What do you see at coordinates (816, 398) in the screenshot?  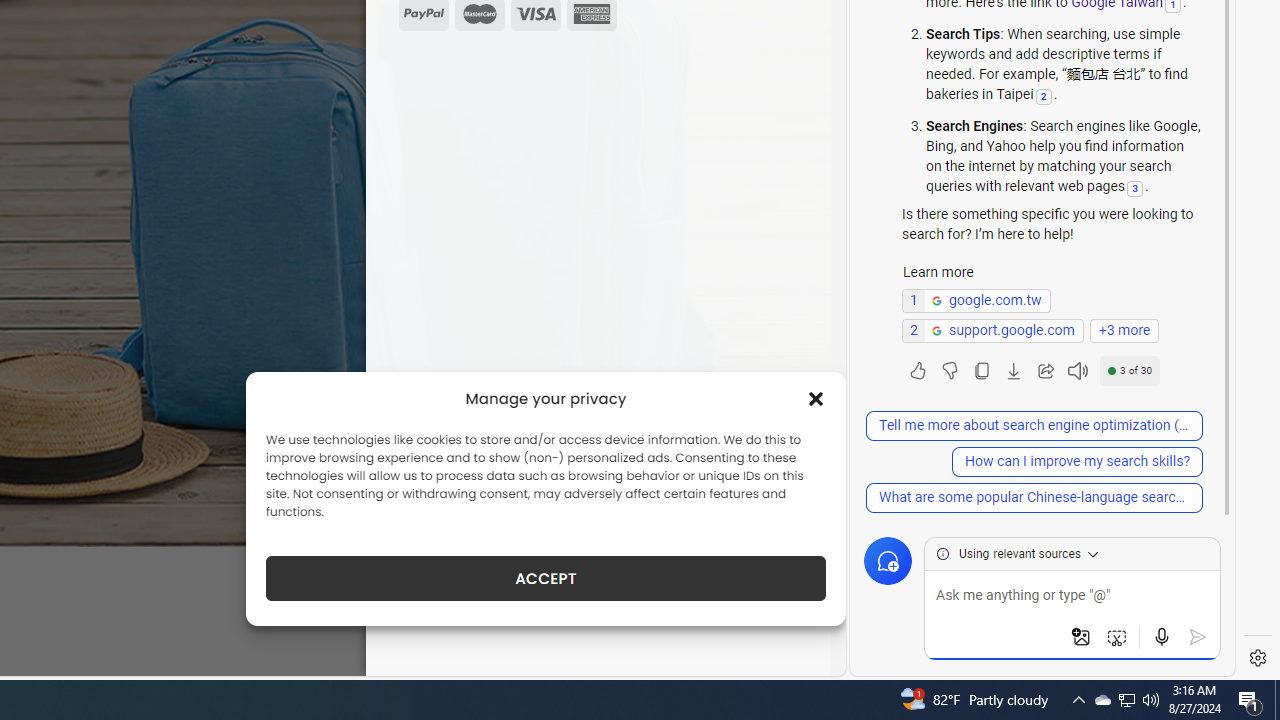 I see `Class: cmplz-close` at bounding box center [816, 398].